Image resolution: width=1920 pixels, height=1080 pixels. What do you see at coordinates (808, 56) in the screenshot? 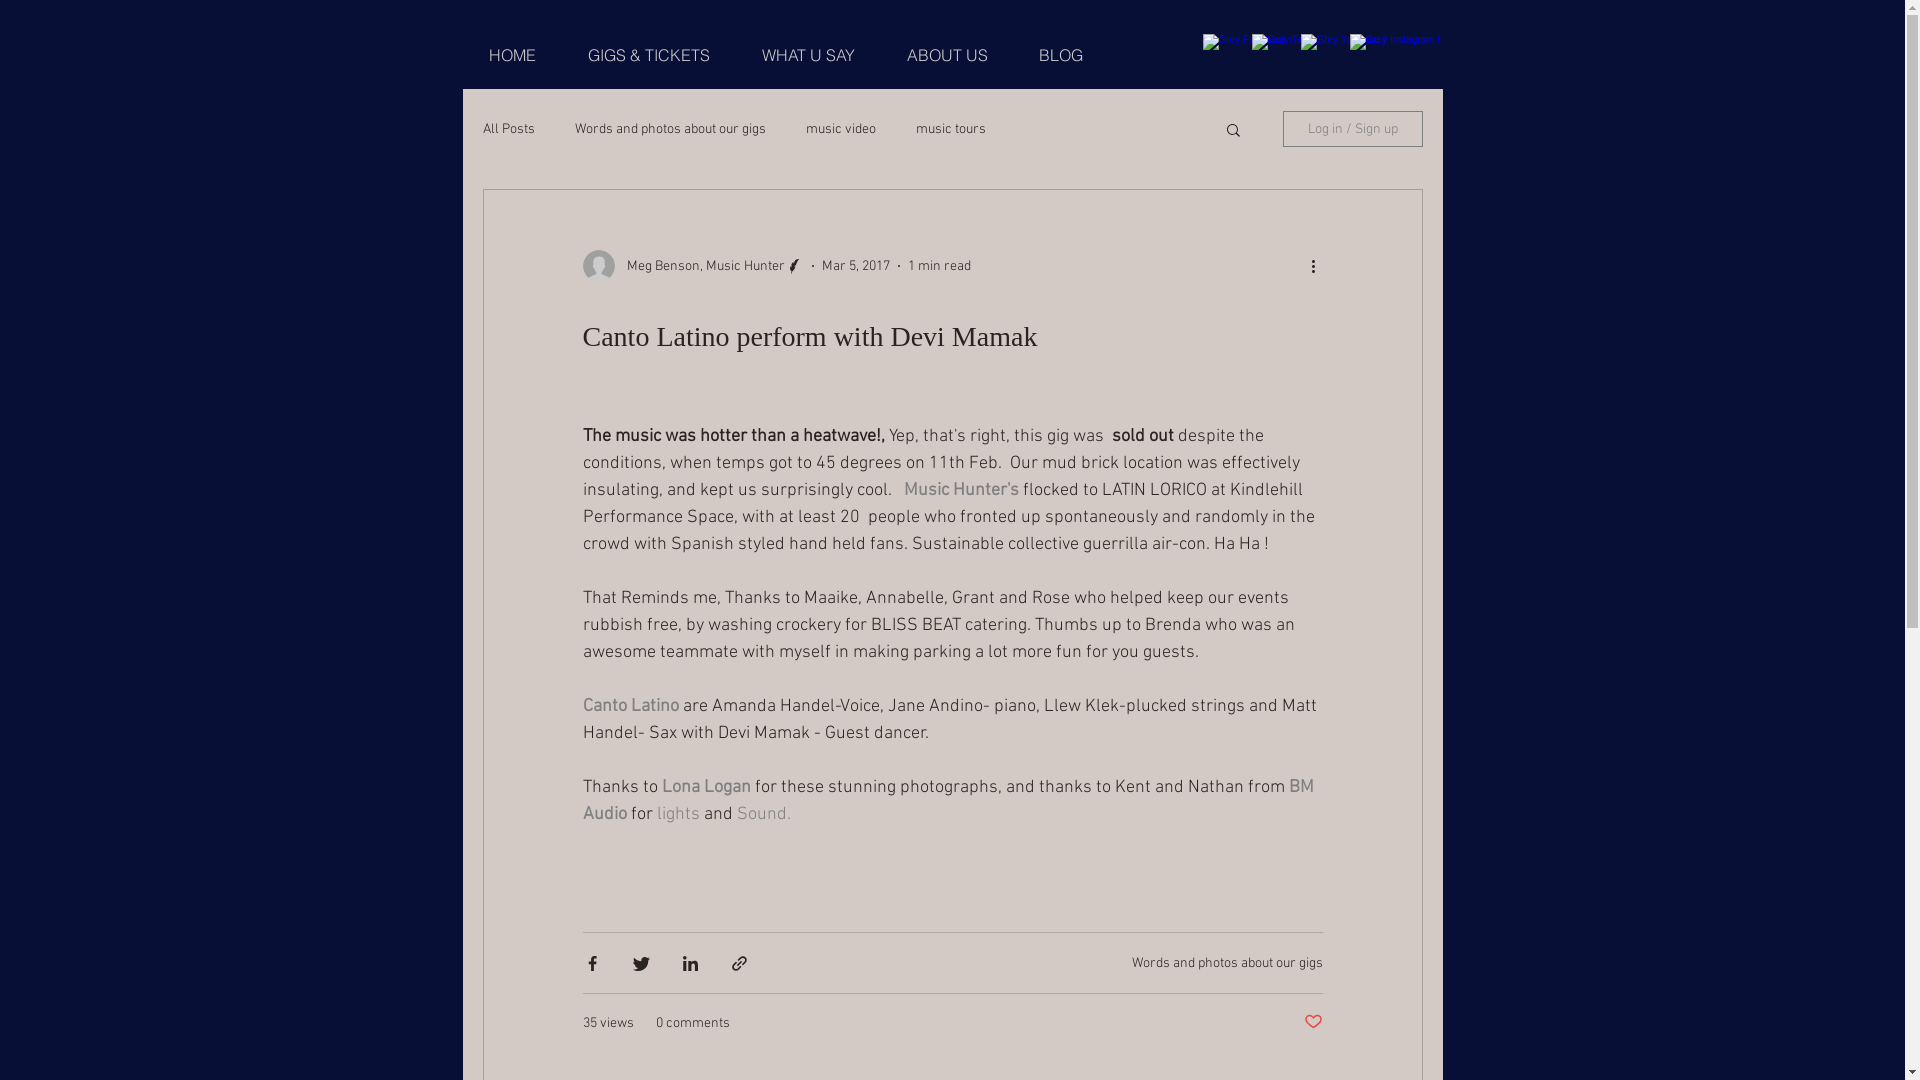
I see `WHAT U SAY` at bounding box center [808, 56].